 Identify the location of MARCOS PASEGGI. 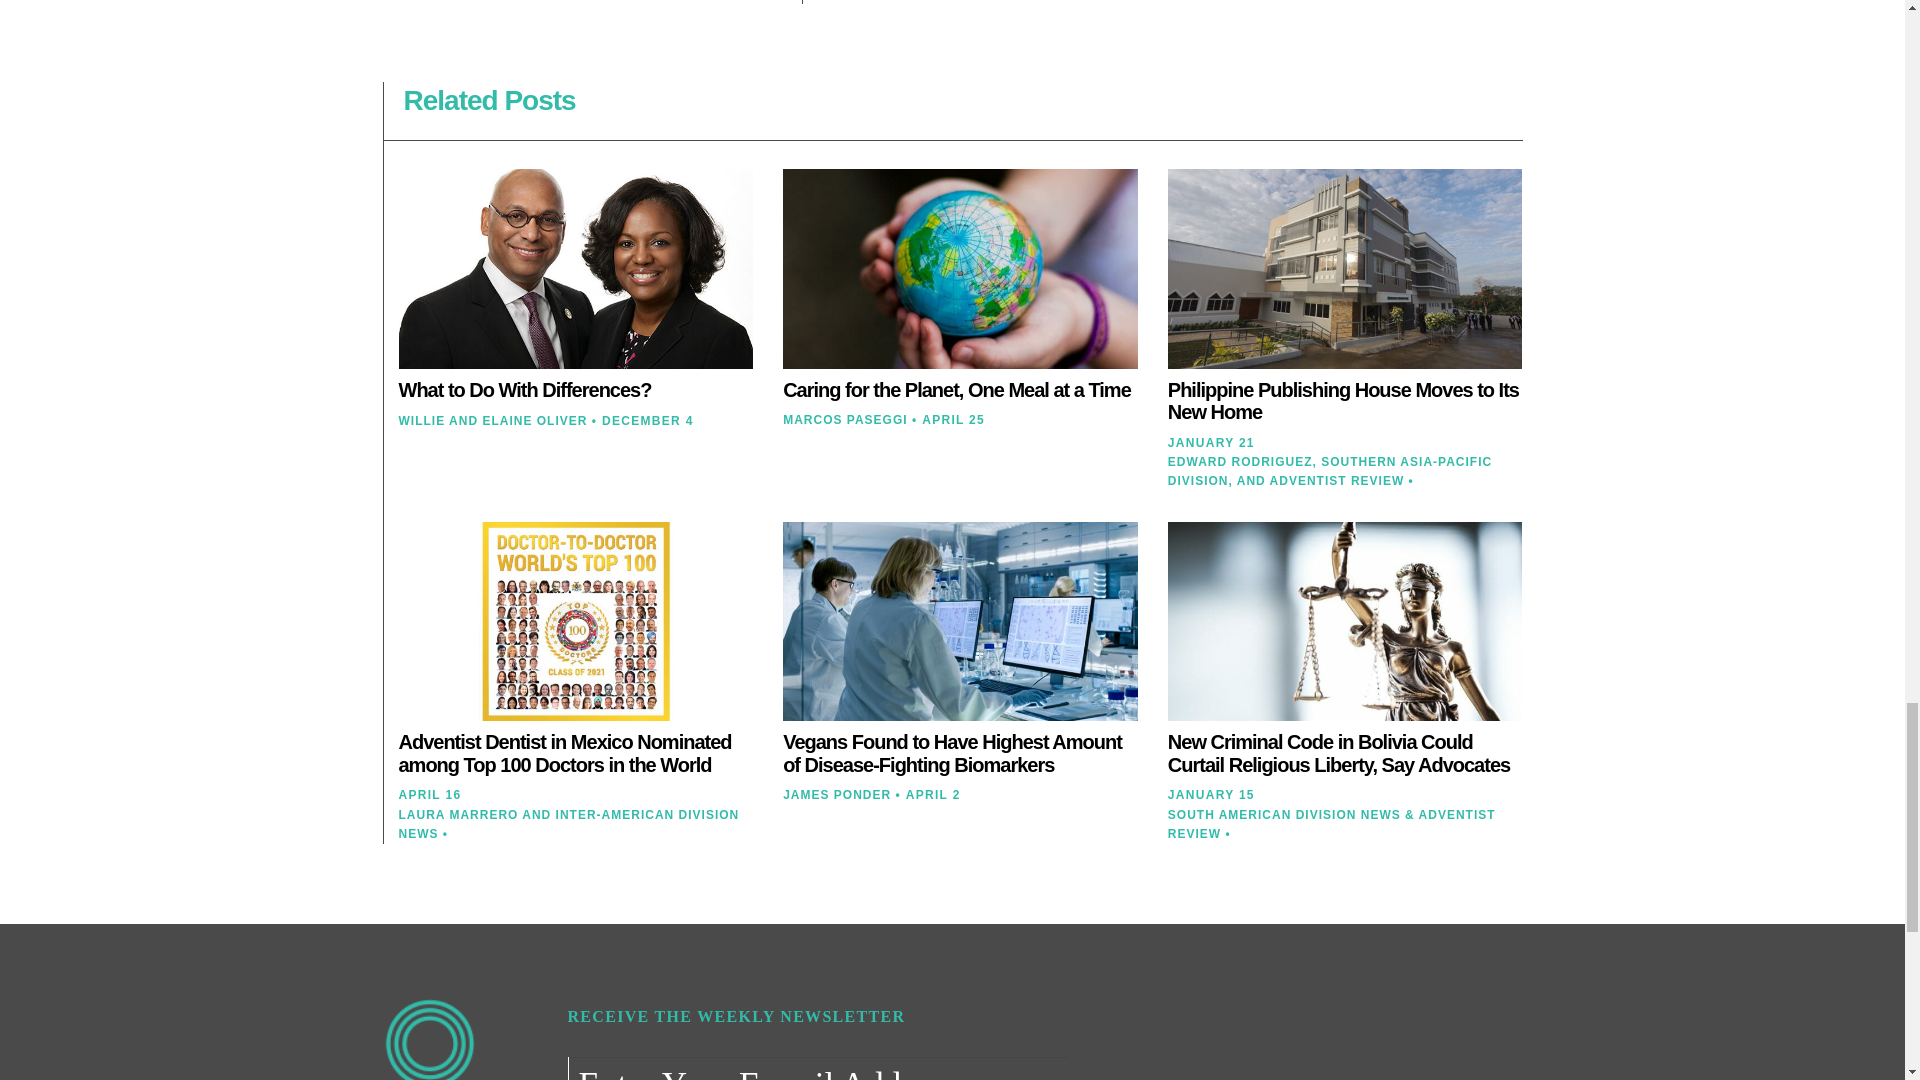
(844, 419).